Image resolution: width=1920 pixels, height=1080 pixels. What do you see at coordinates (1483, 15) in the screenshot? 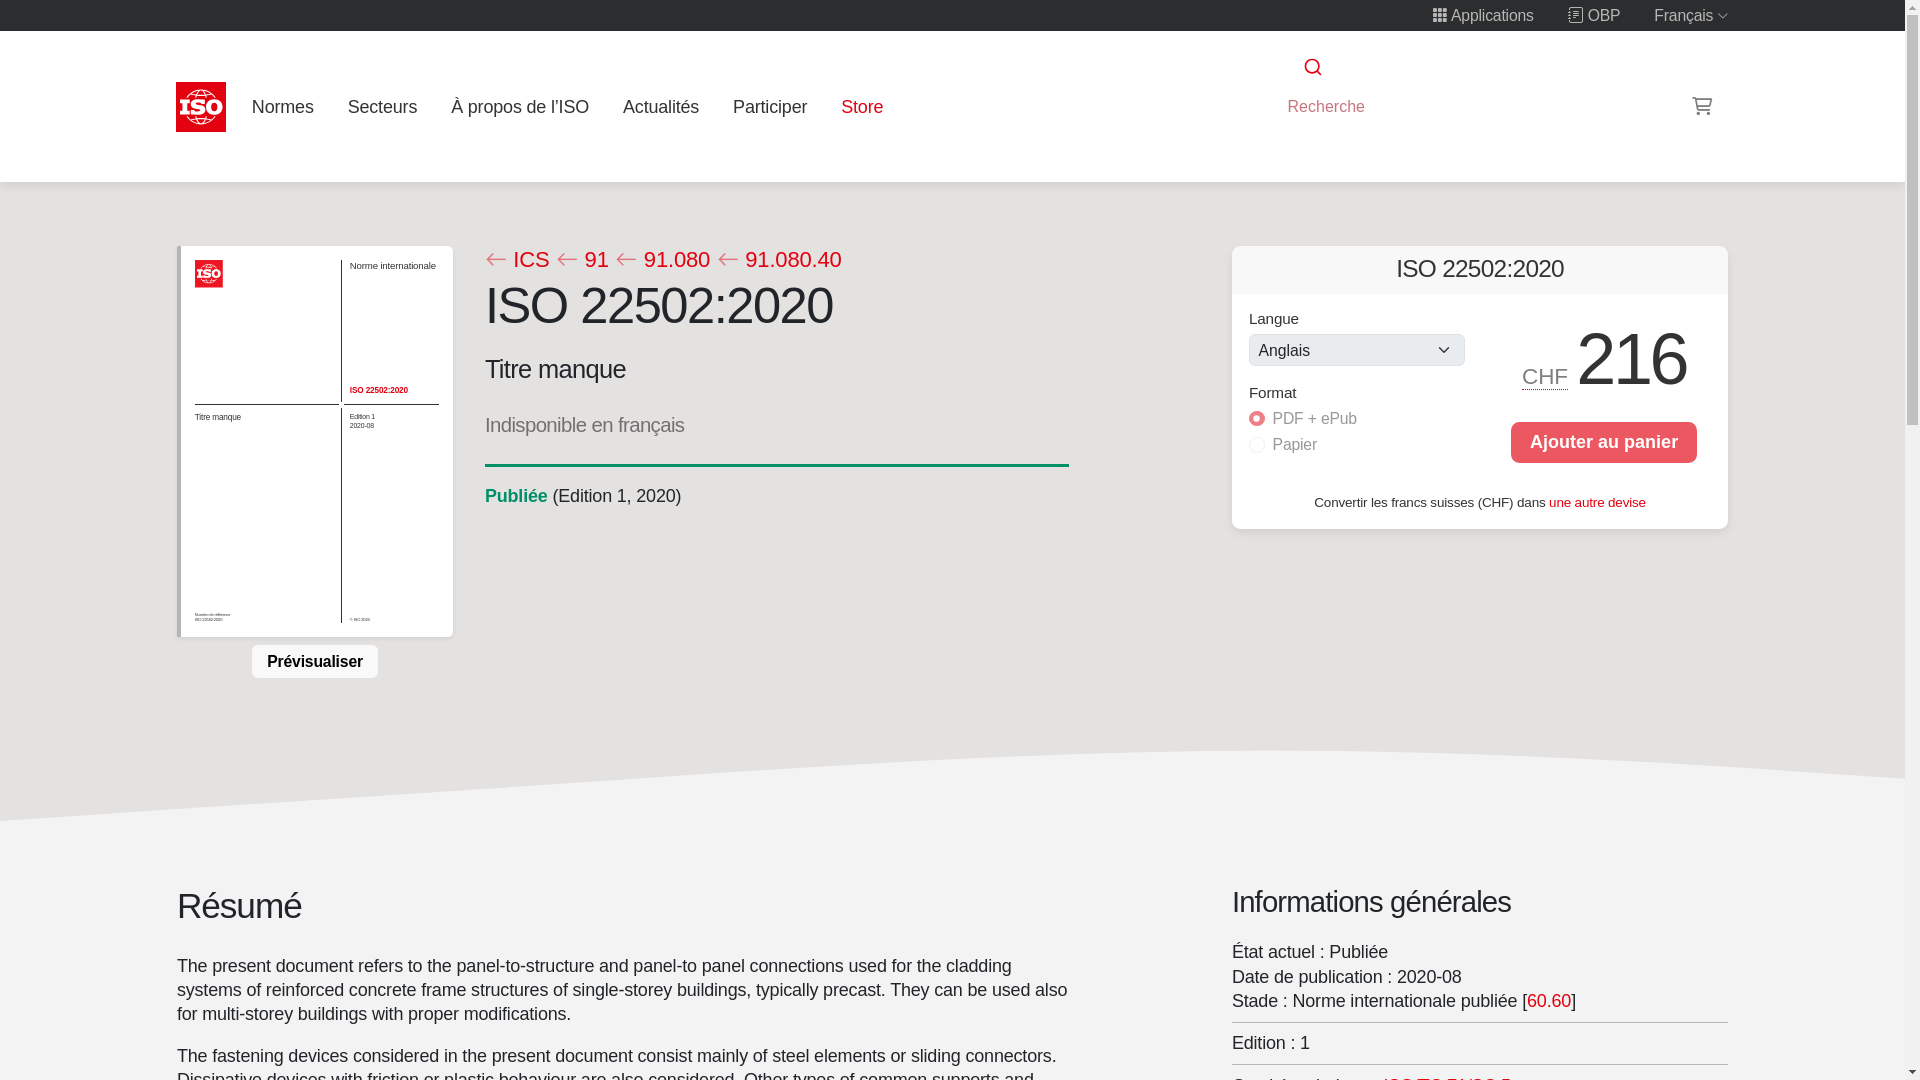
I see ` Applications` at bounding box center [1483, 15].